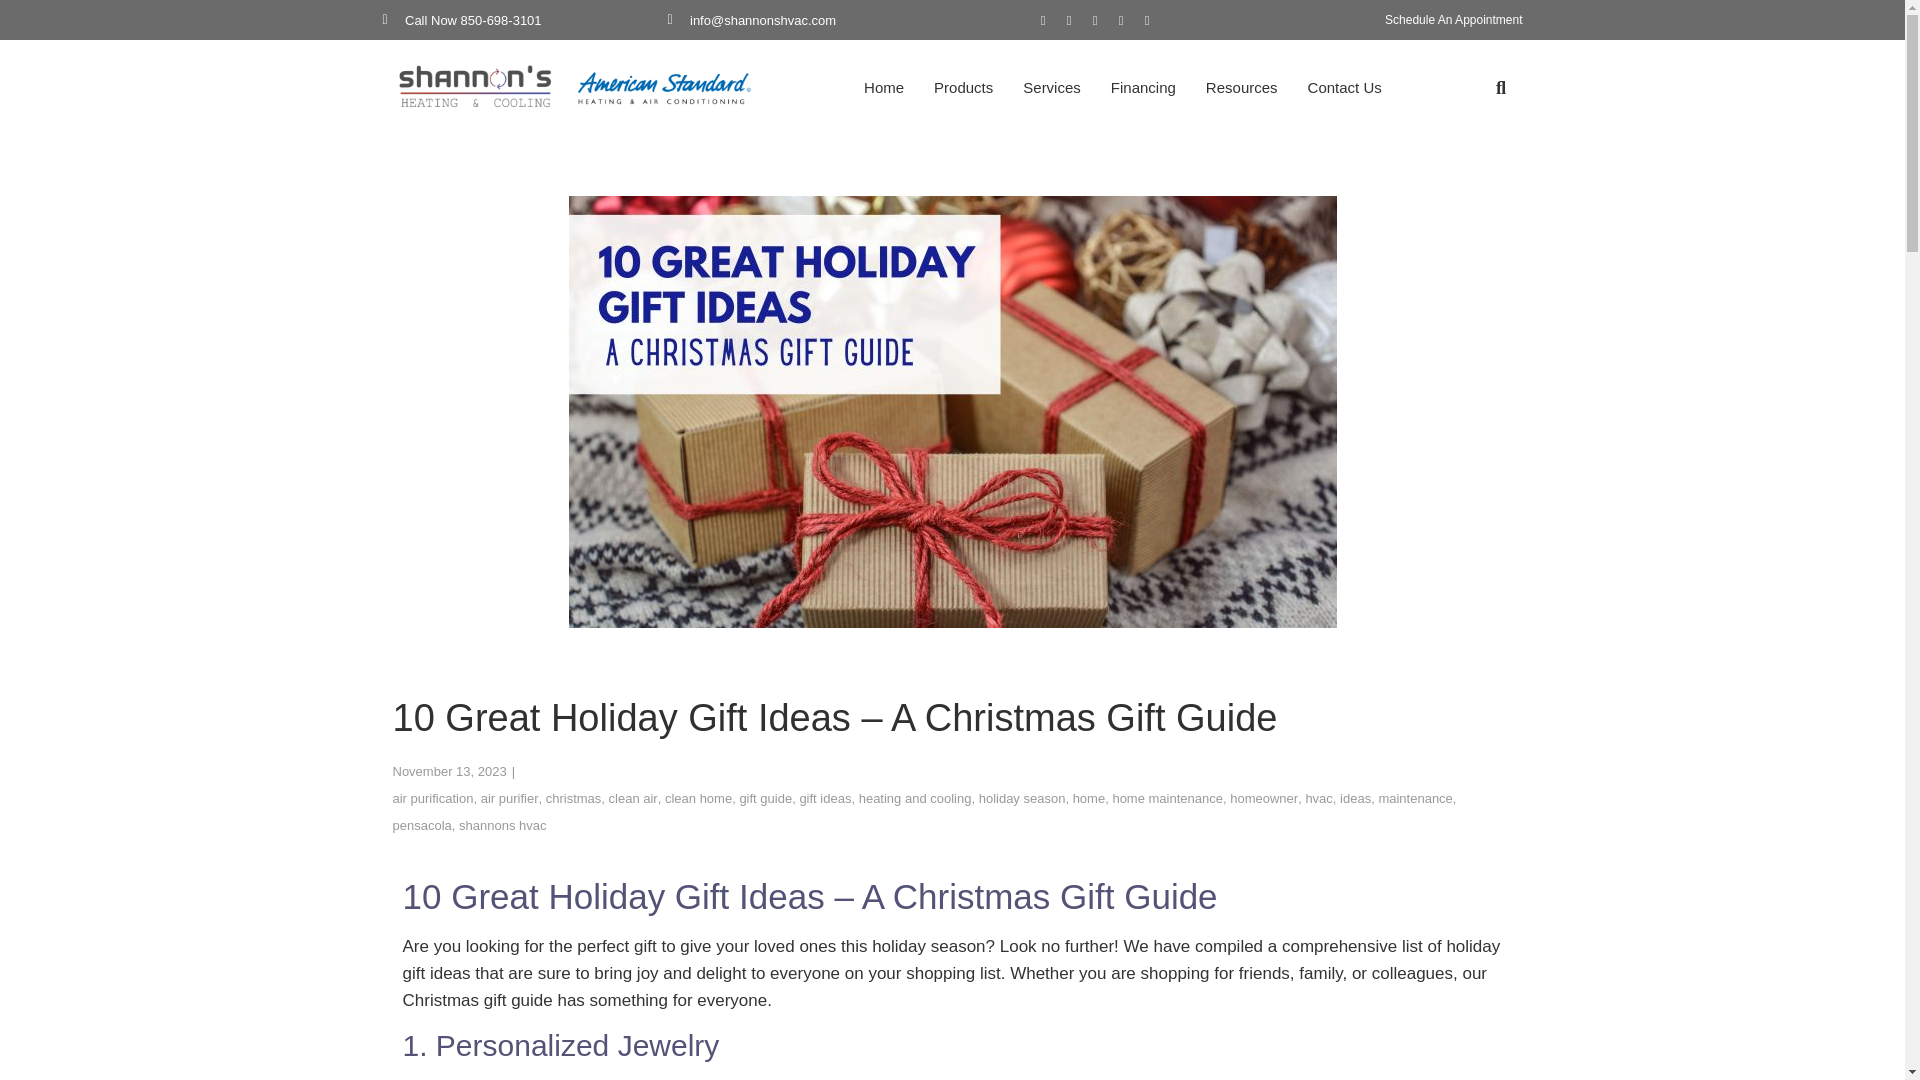  What do you see at coordinates (524, 20) in the screenshot?
I see `Call Now 850-698-3101` at bounding box center [524, 20].